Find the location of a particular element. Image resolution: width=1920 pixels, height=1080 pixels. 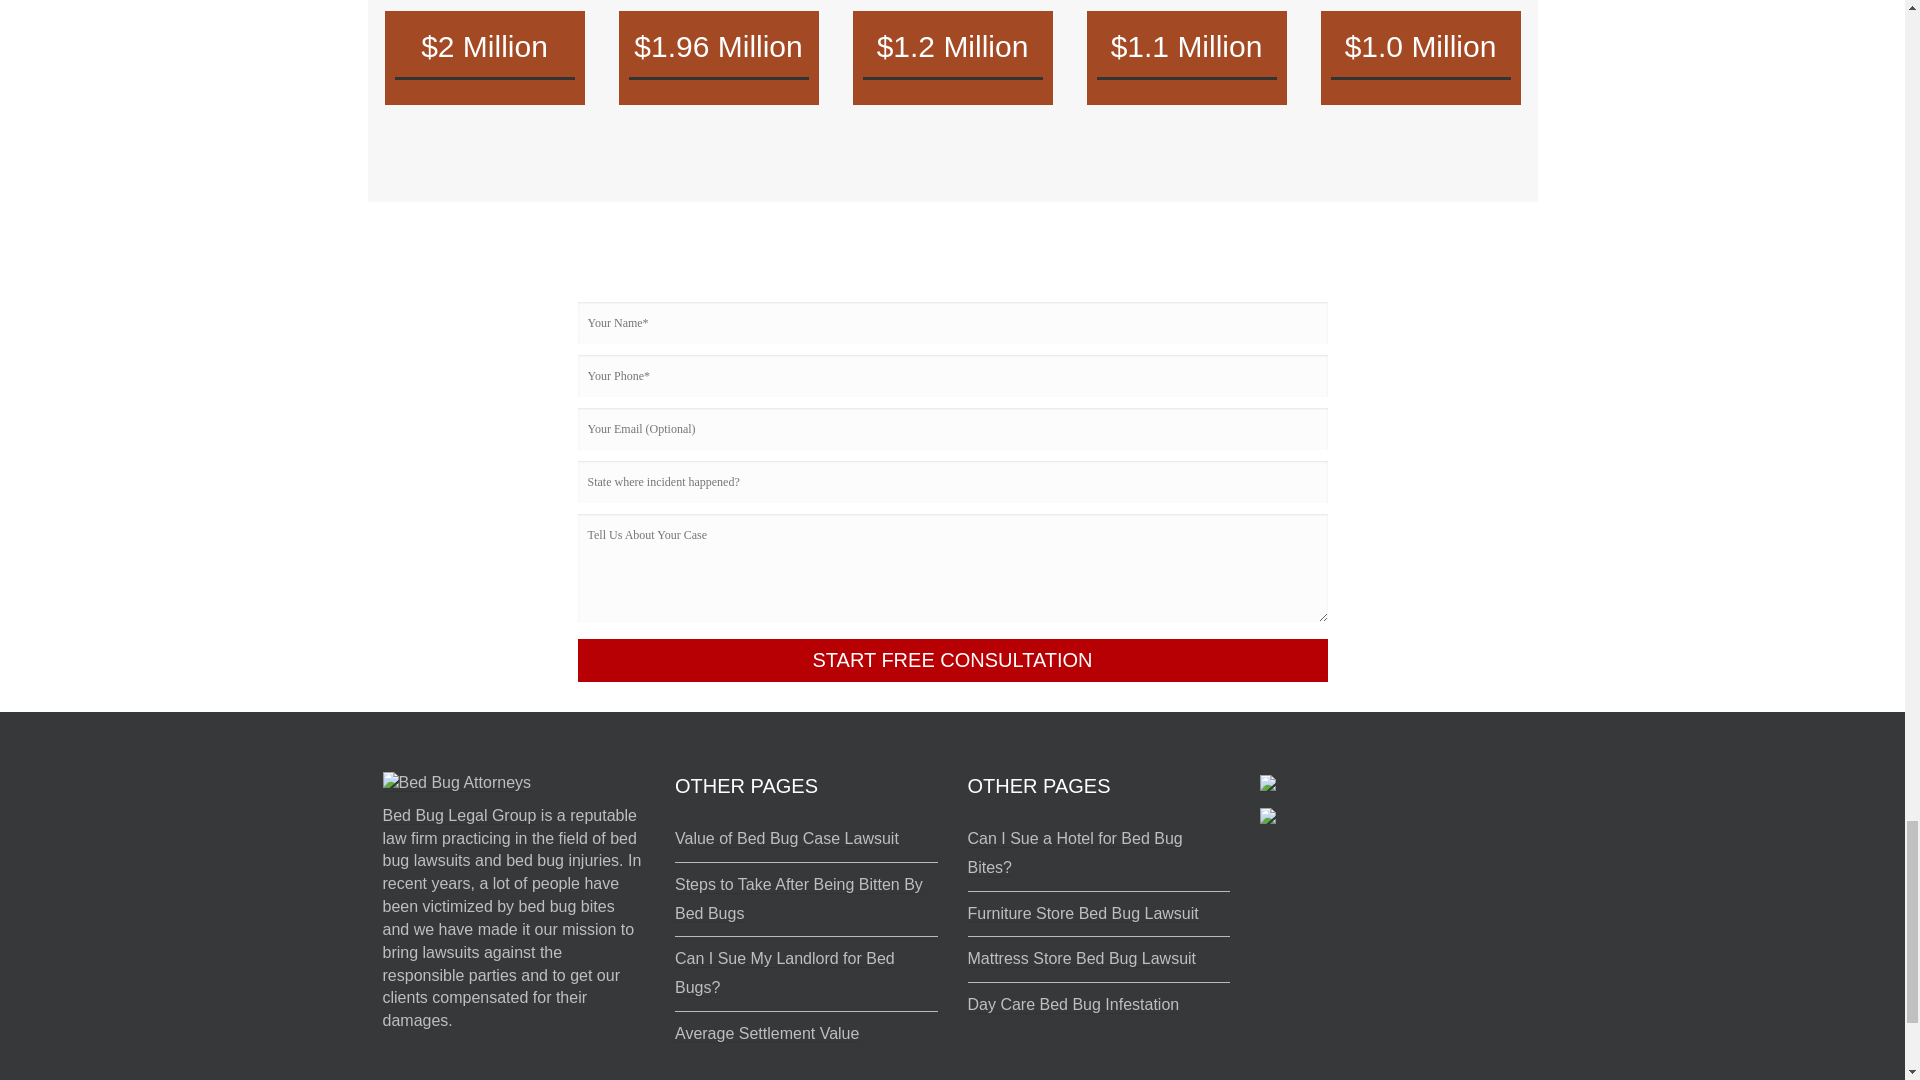

Furniture Store Bed Bug Lawsuit is located at coordinates (1082, 914).